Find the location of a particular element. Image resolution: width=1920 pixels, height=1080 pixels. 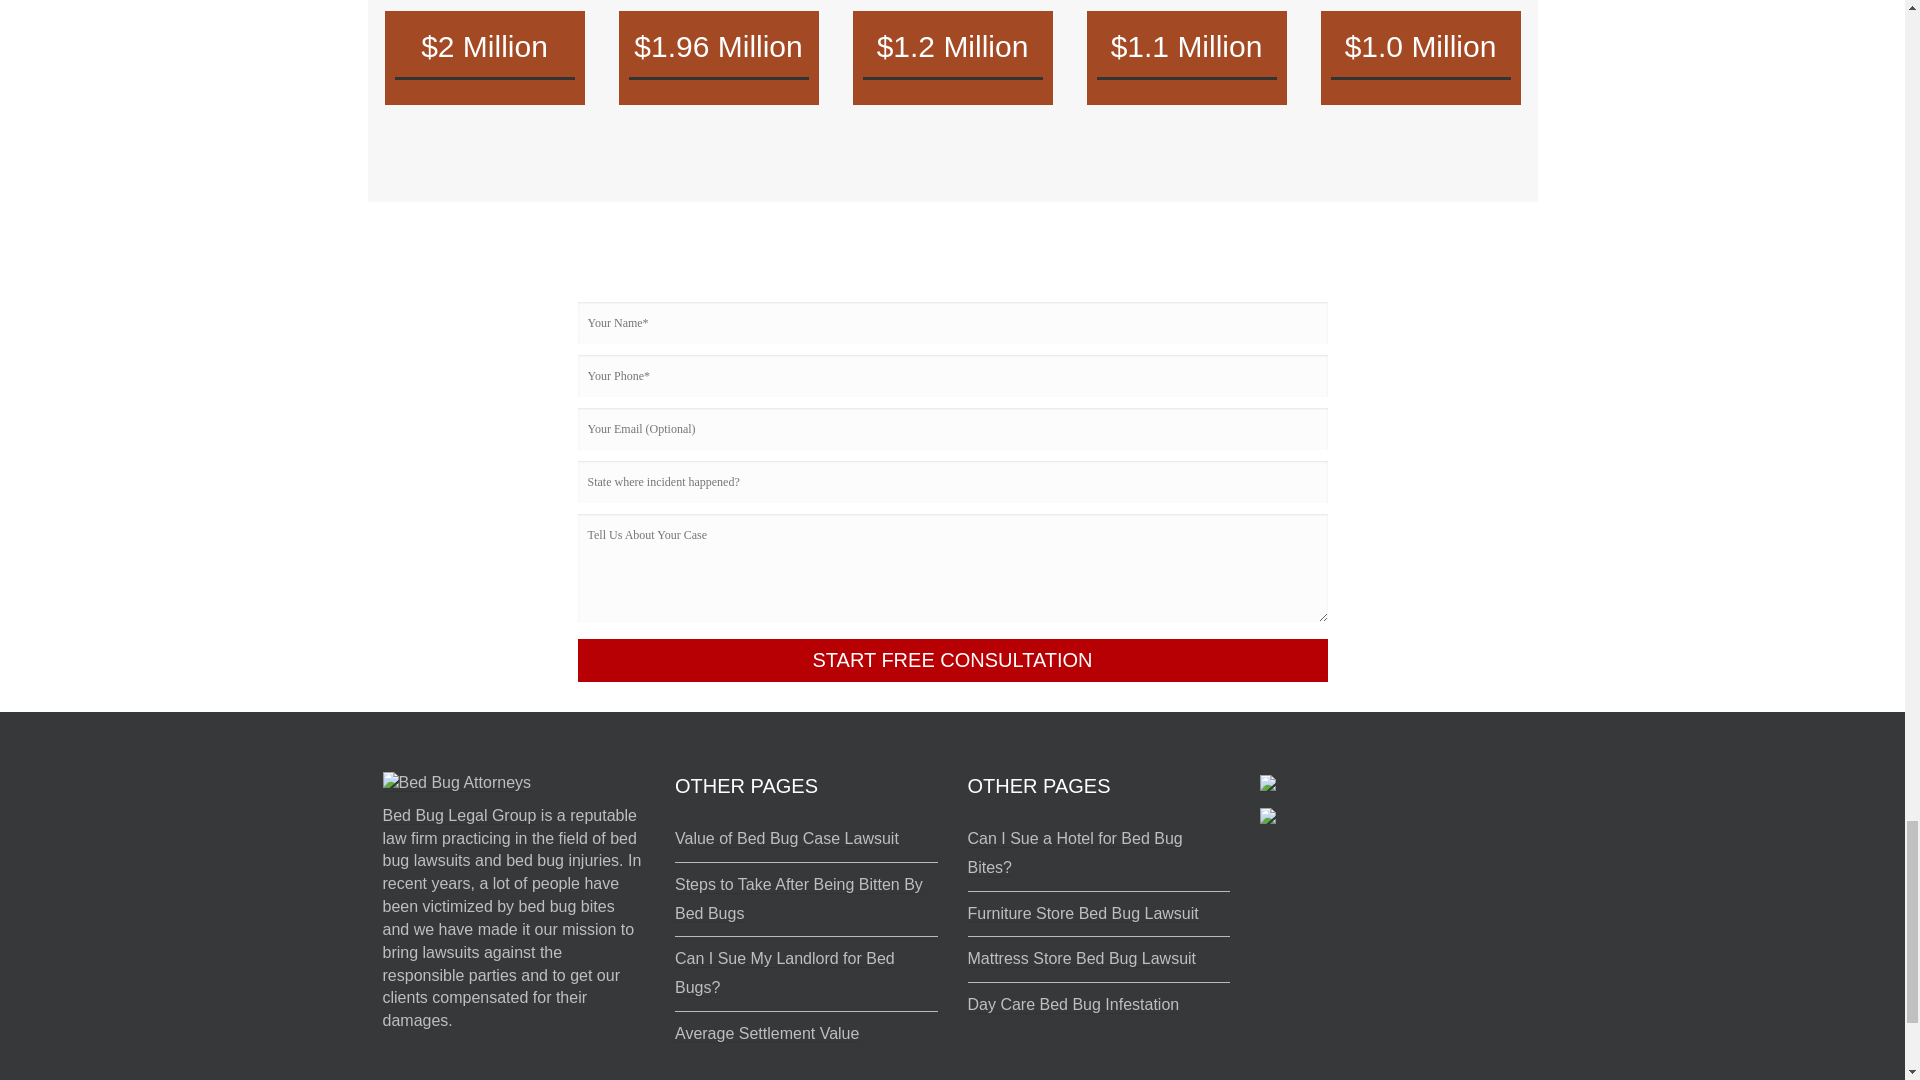

Furniture Store Bed Bug Lawsuit is located at coordinates (1082, 914).